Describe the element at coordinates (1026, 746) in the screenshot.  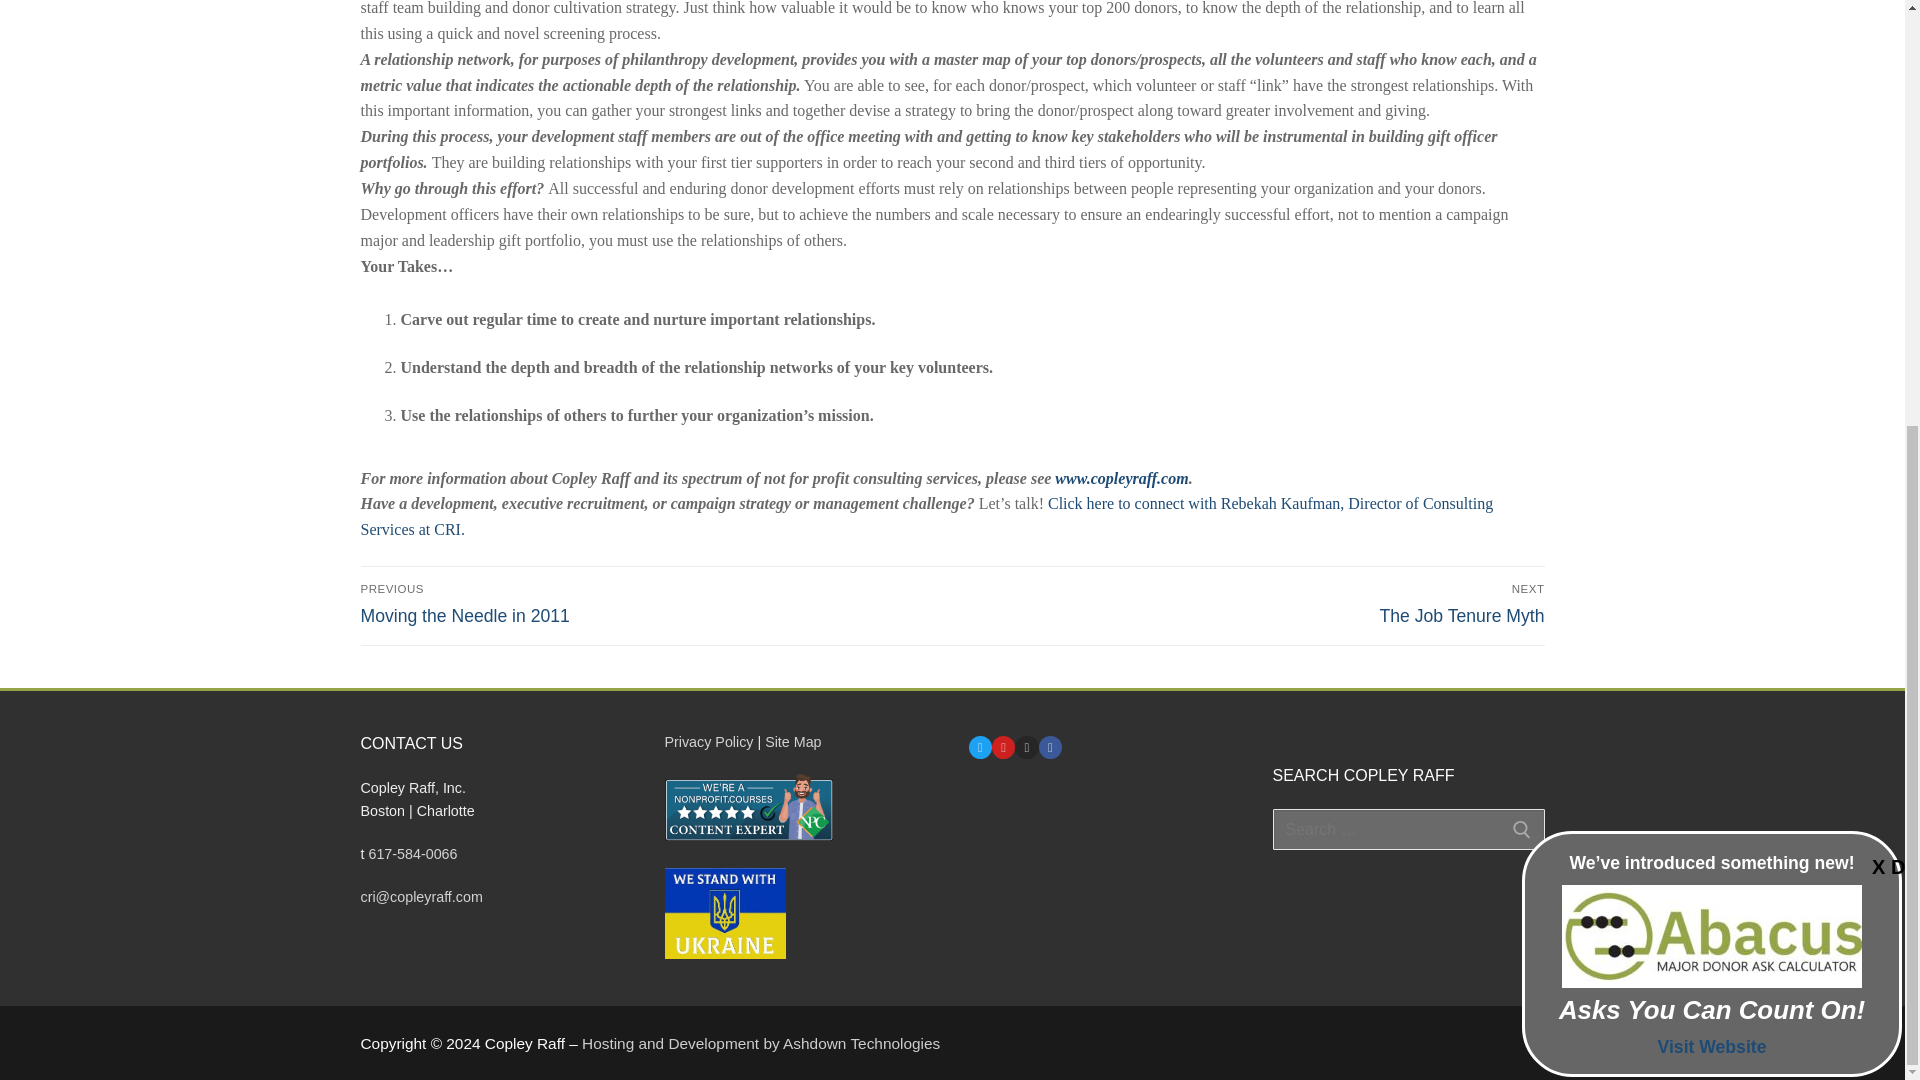
I see `Instagram` at that location.